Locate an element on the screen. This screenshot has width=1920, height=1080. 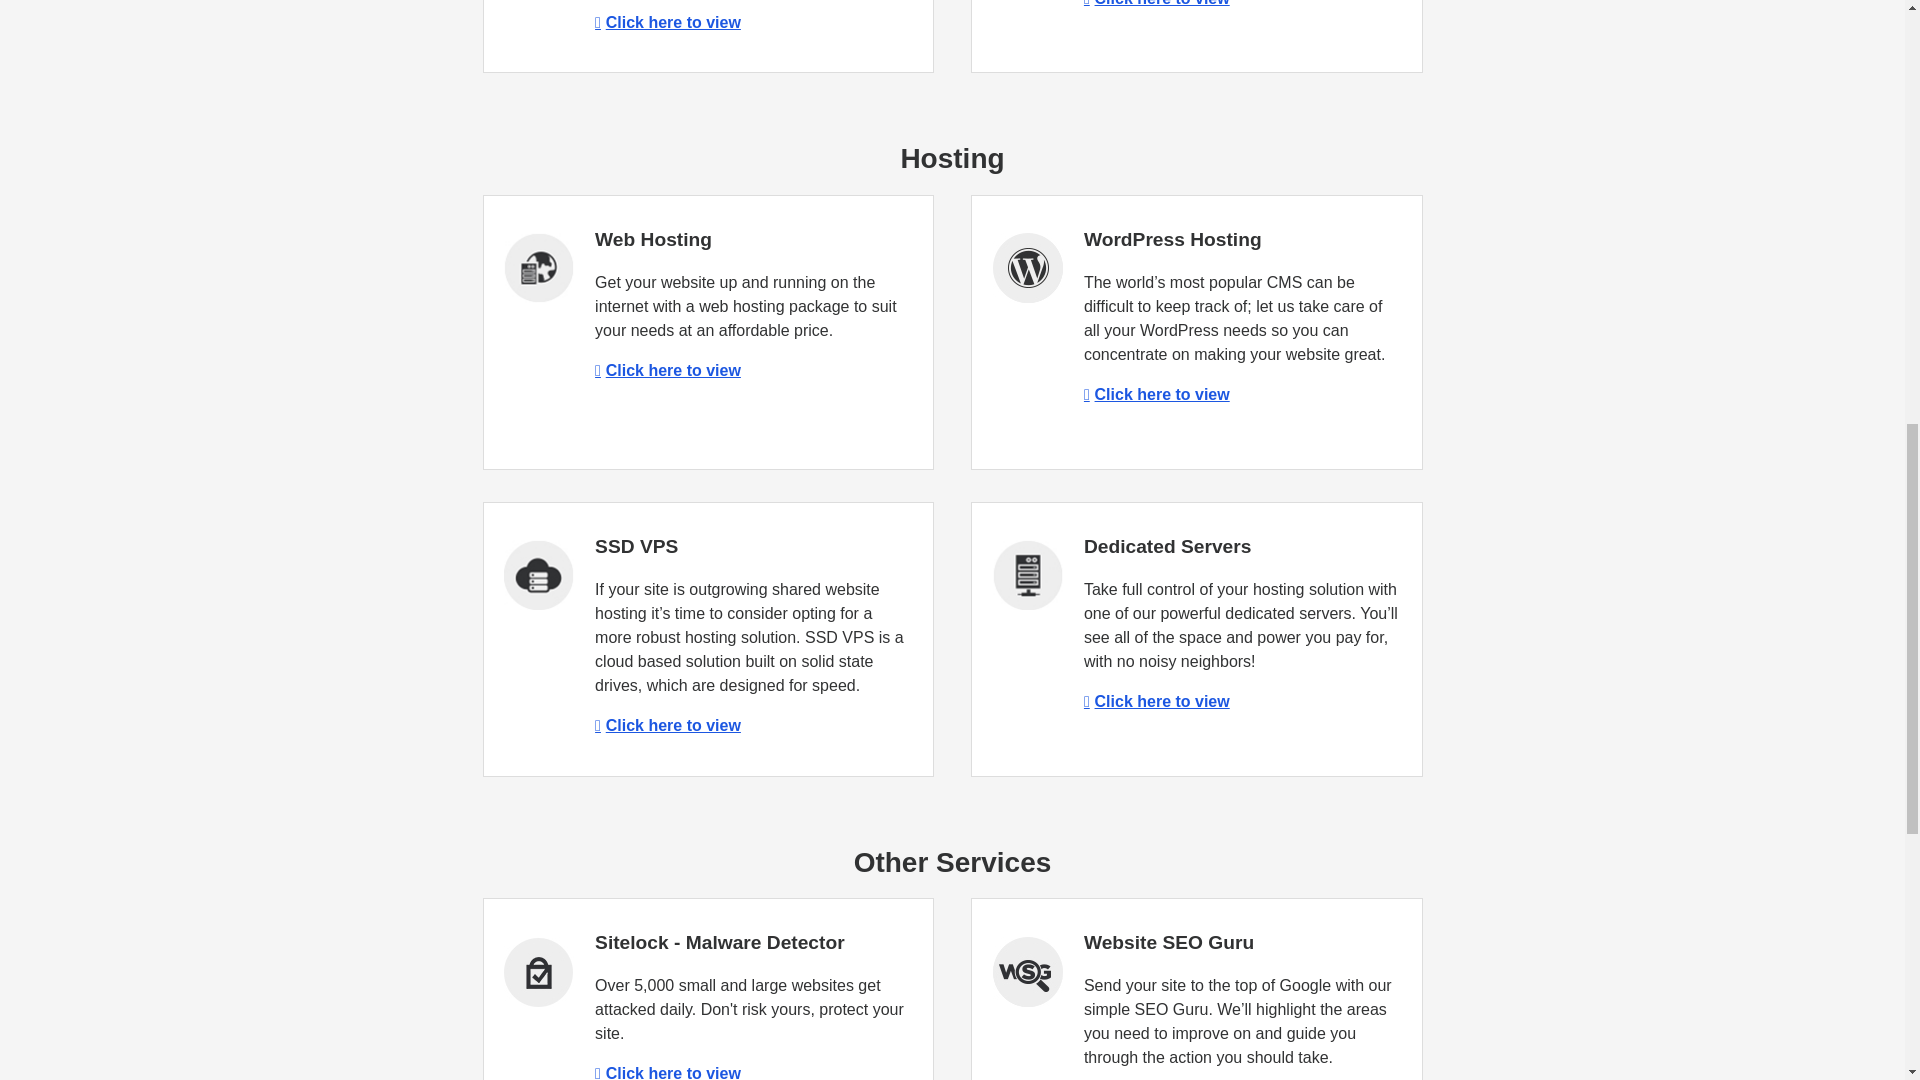
Click here to view is located at coordinates (1157, 3).